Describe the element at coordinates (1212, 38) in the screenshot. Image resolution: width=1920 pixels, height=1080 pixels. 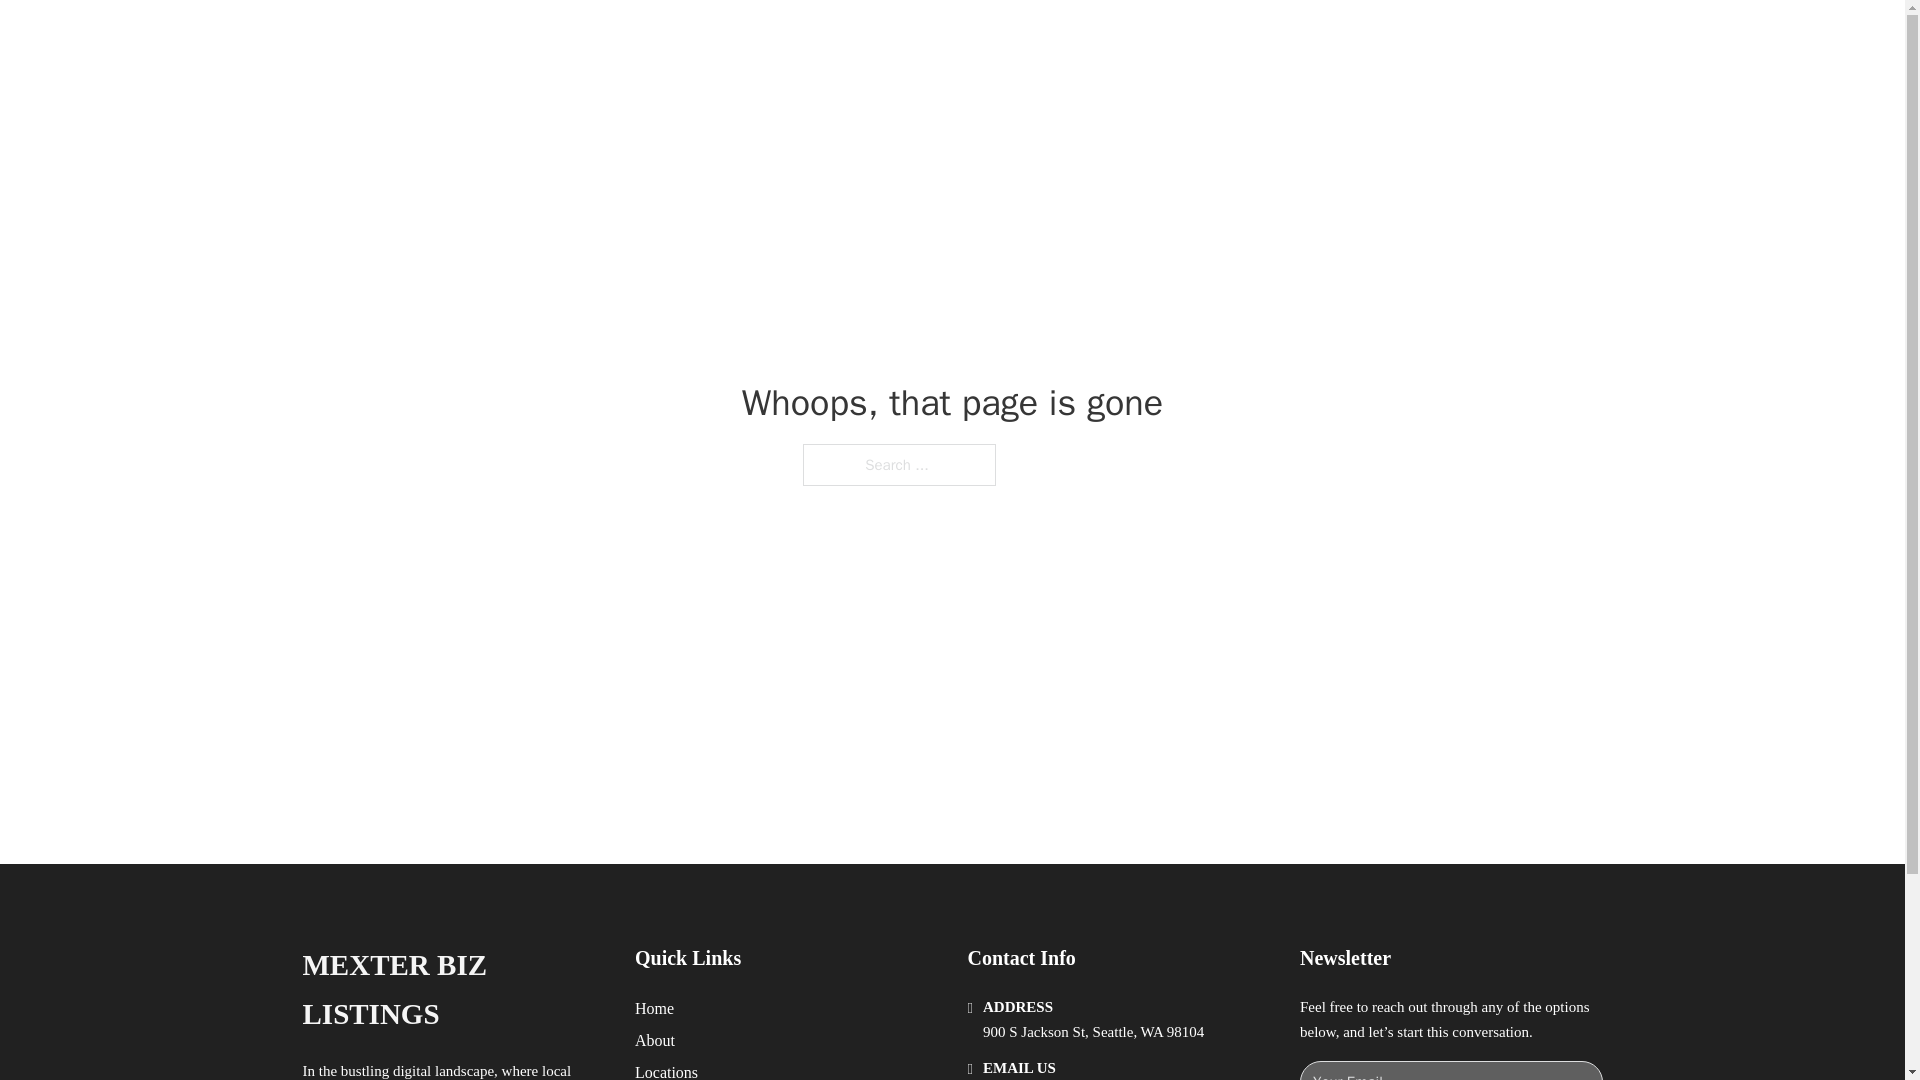
I see `HOME` at that location.